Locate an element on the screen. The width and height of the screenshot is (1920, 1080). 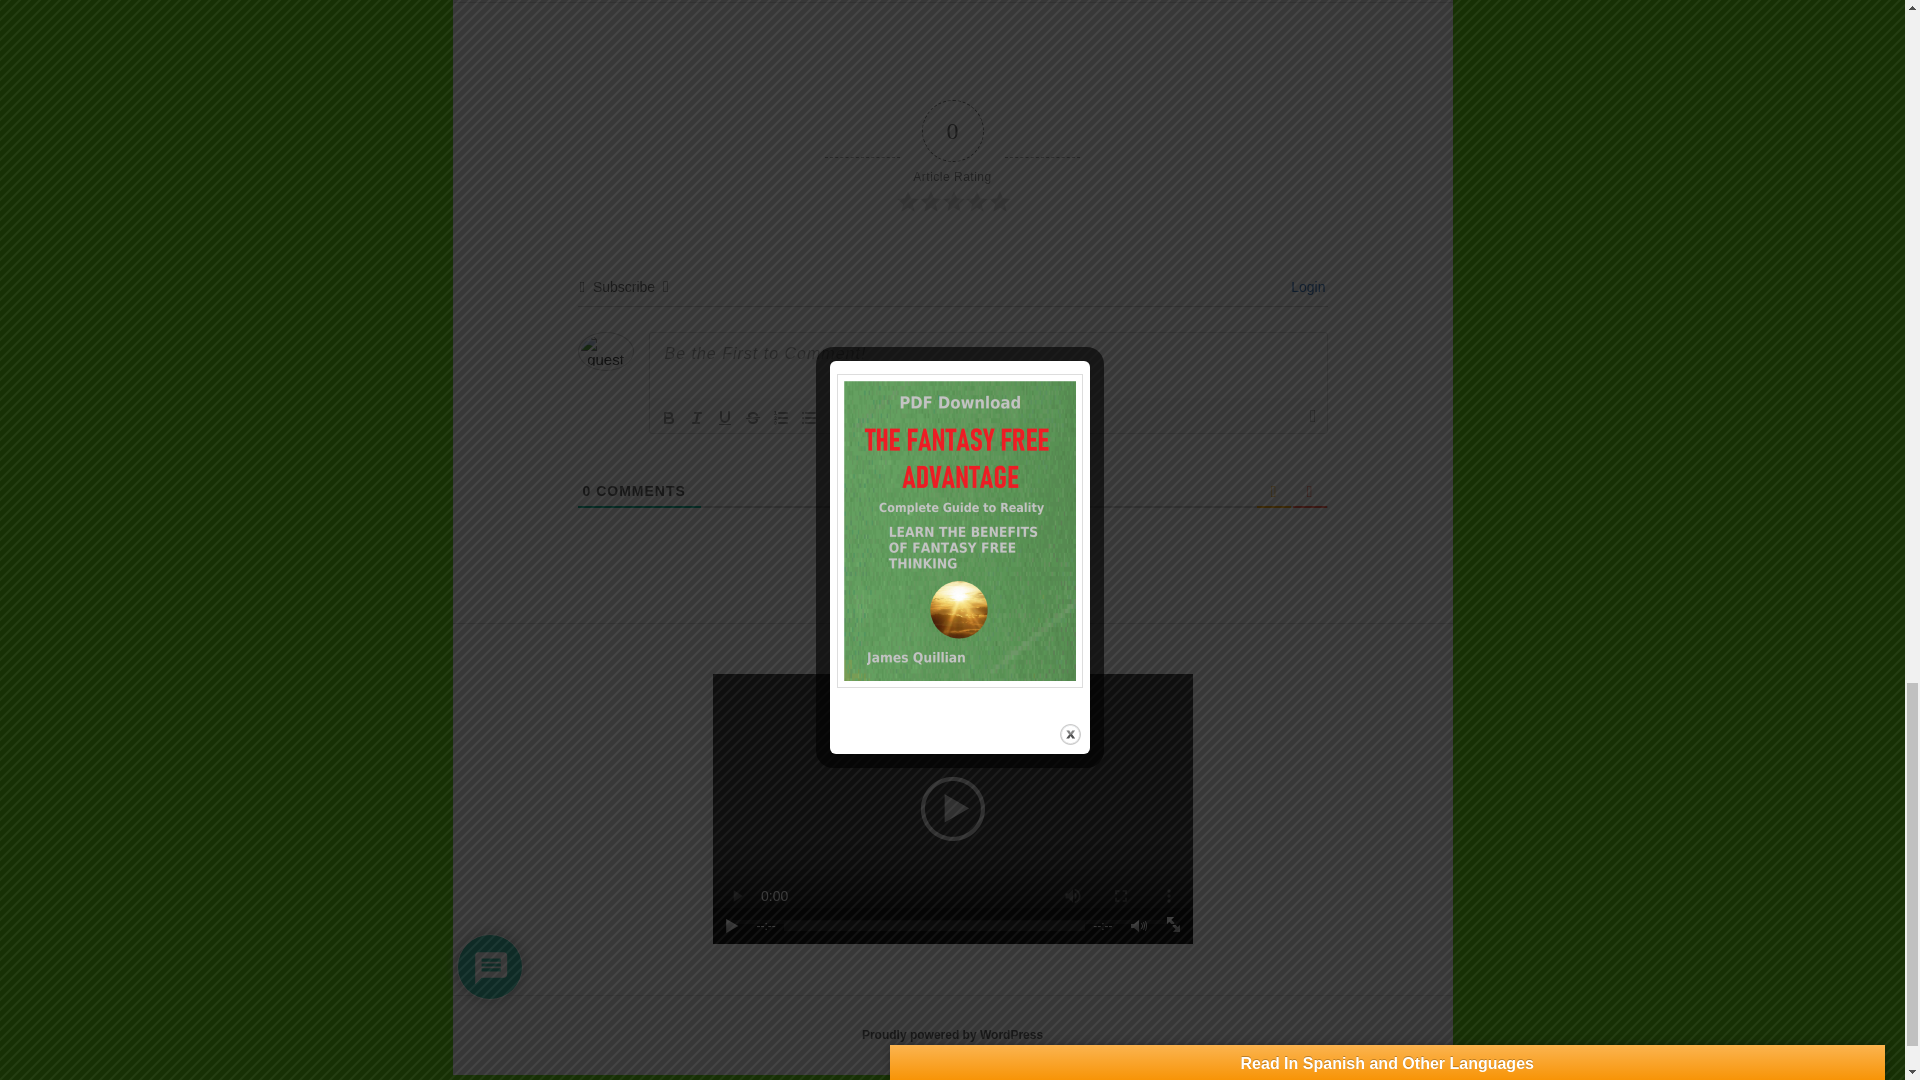
Italic is located at coordinates (696, 418).